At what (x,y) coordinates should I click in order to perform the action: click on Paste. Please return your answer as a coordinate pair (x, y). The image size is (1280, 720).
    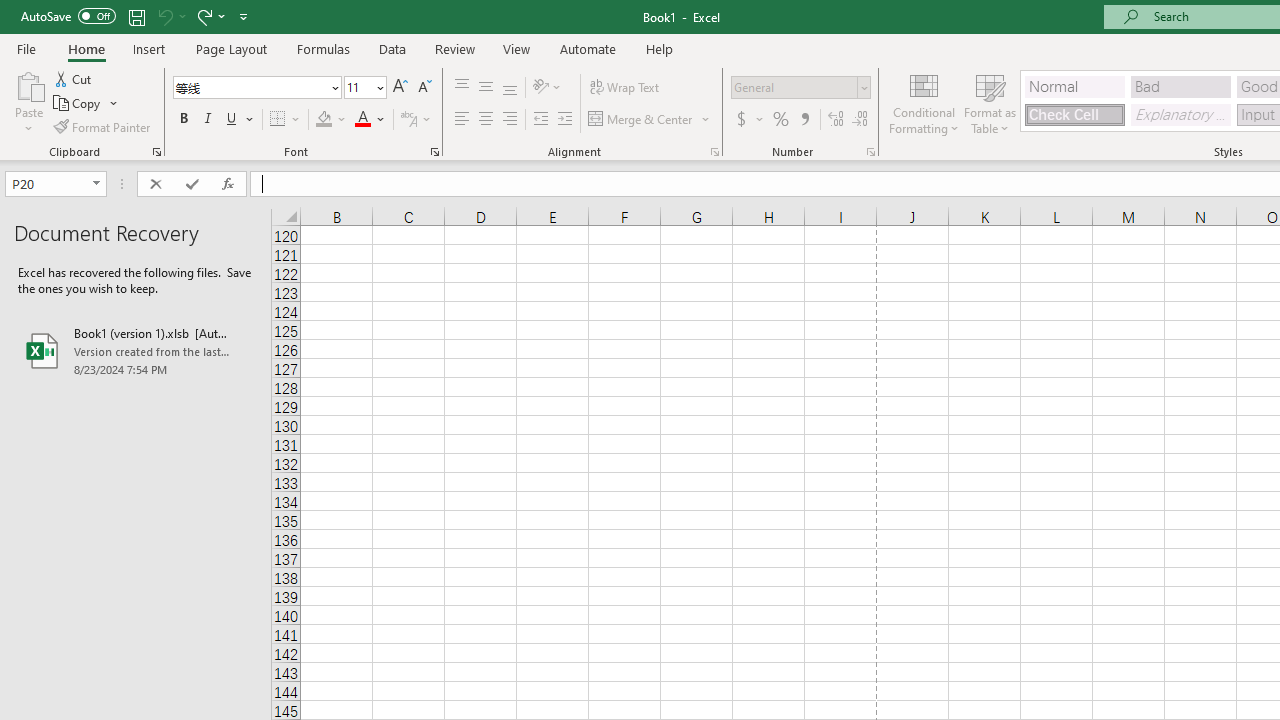
    Looking at the image, I should click on (28, 102).